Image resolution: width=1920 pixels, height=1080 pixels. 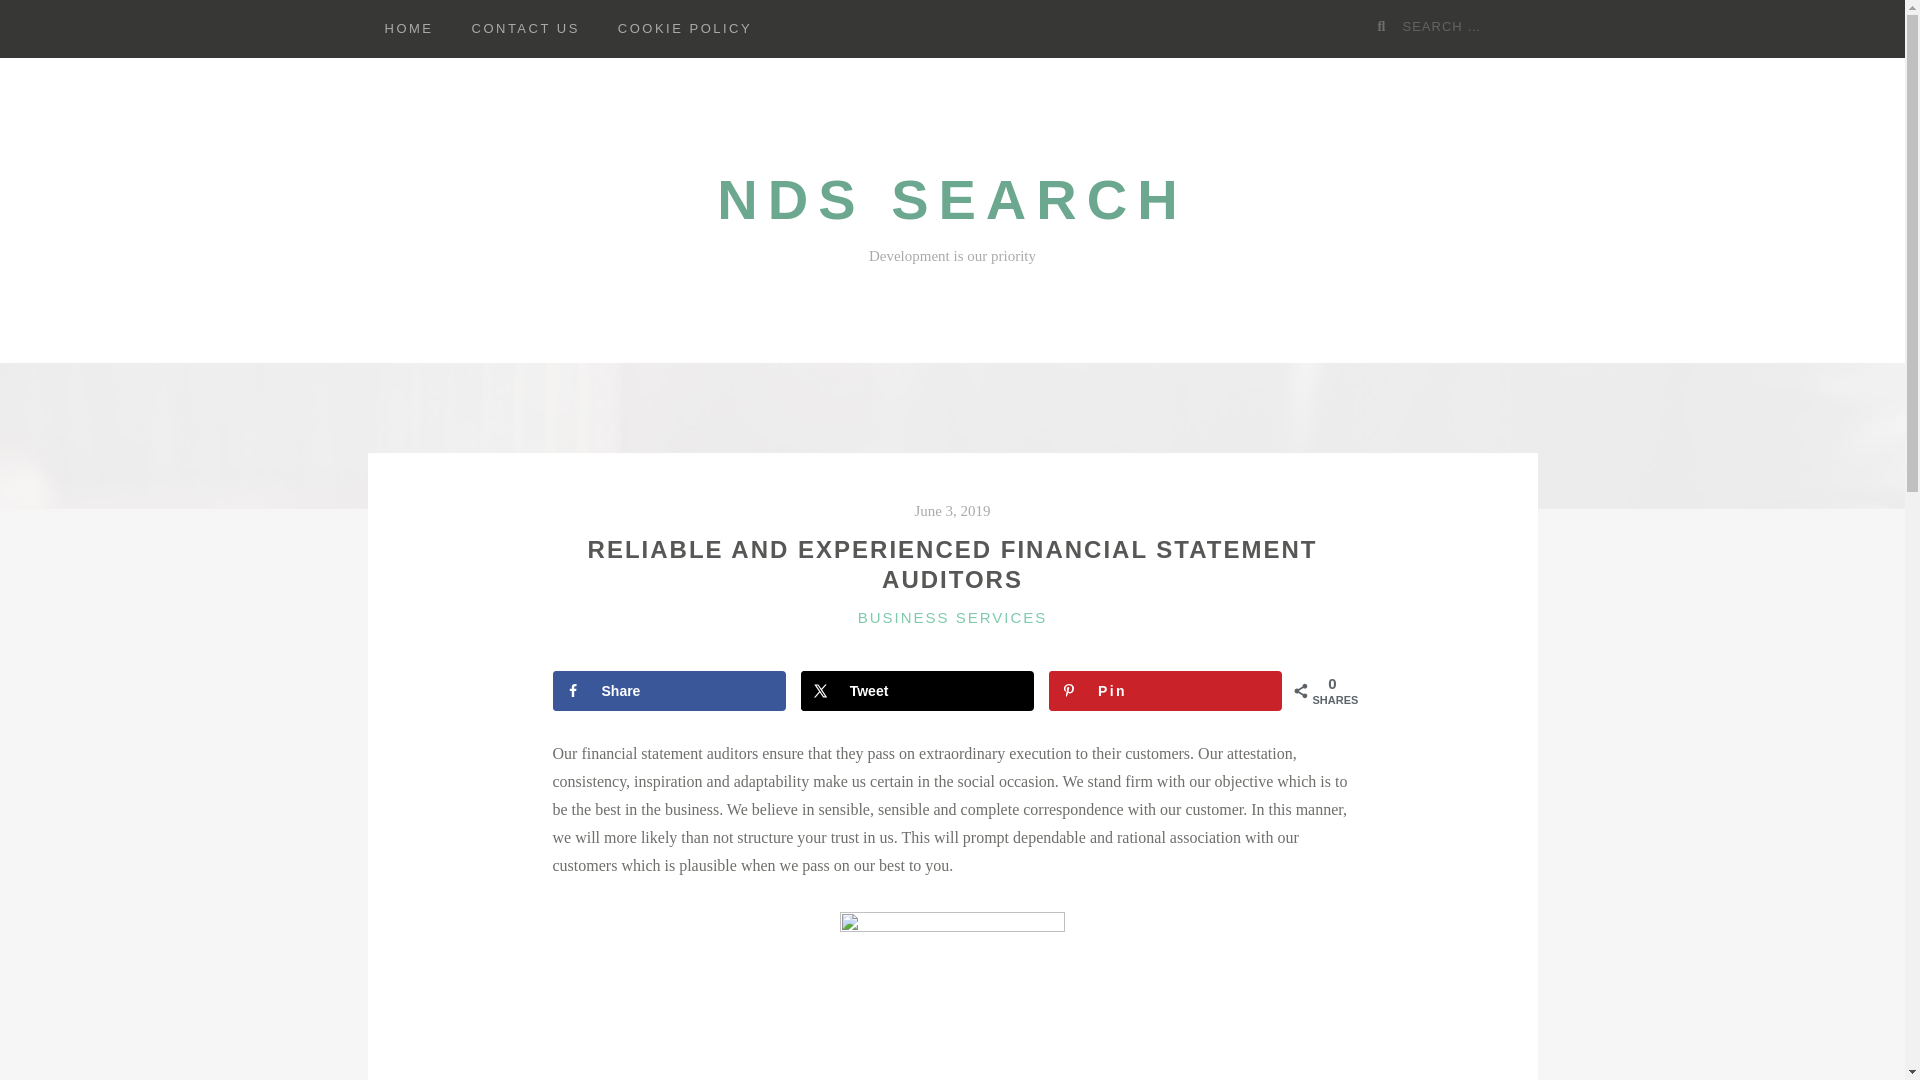 What do you see at coordinates (684, 29) in the screenshot?
I see `COOKIE POLICY` at bounding box center [684, 29].